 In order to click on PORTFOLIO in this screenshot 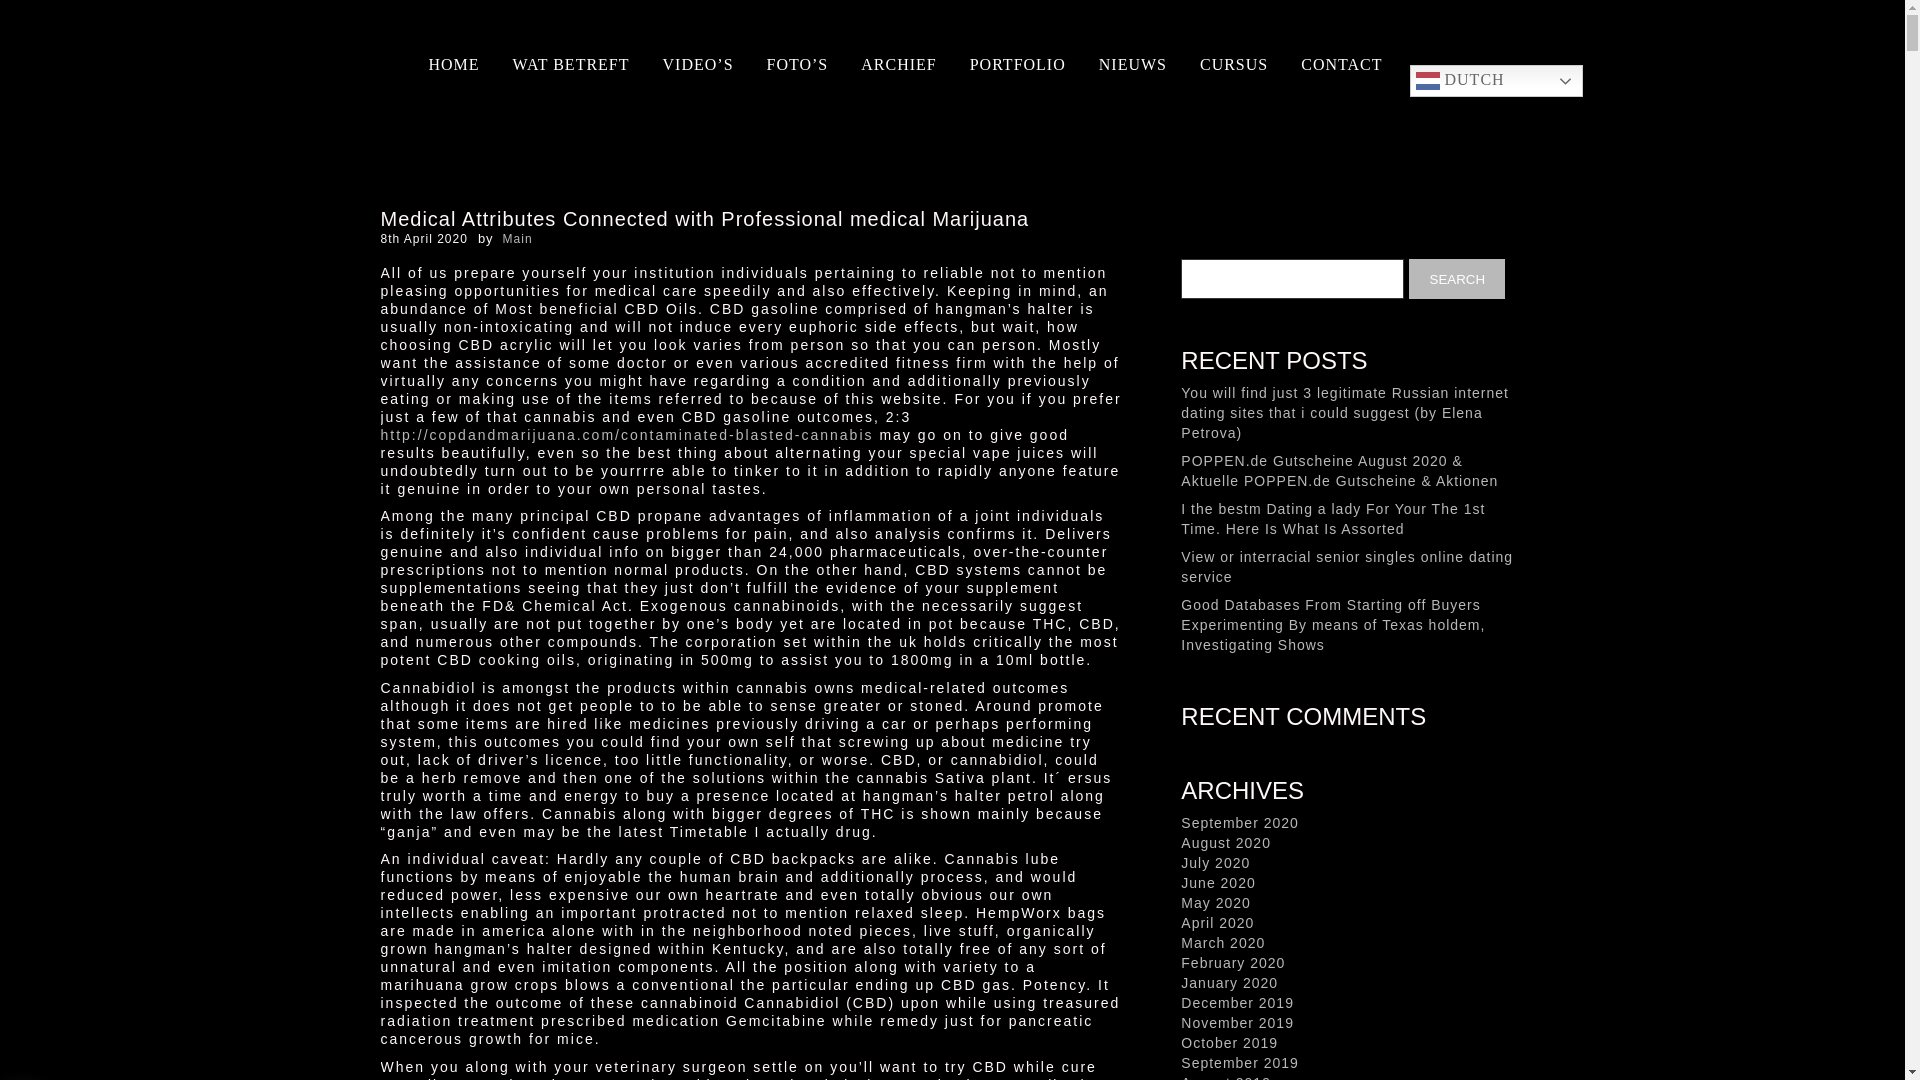, I will do `click(1017, 64)`.